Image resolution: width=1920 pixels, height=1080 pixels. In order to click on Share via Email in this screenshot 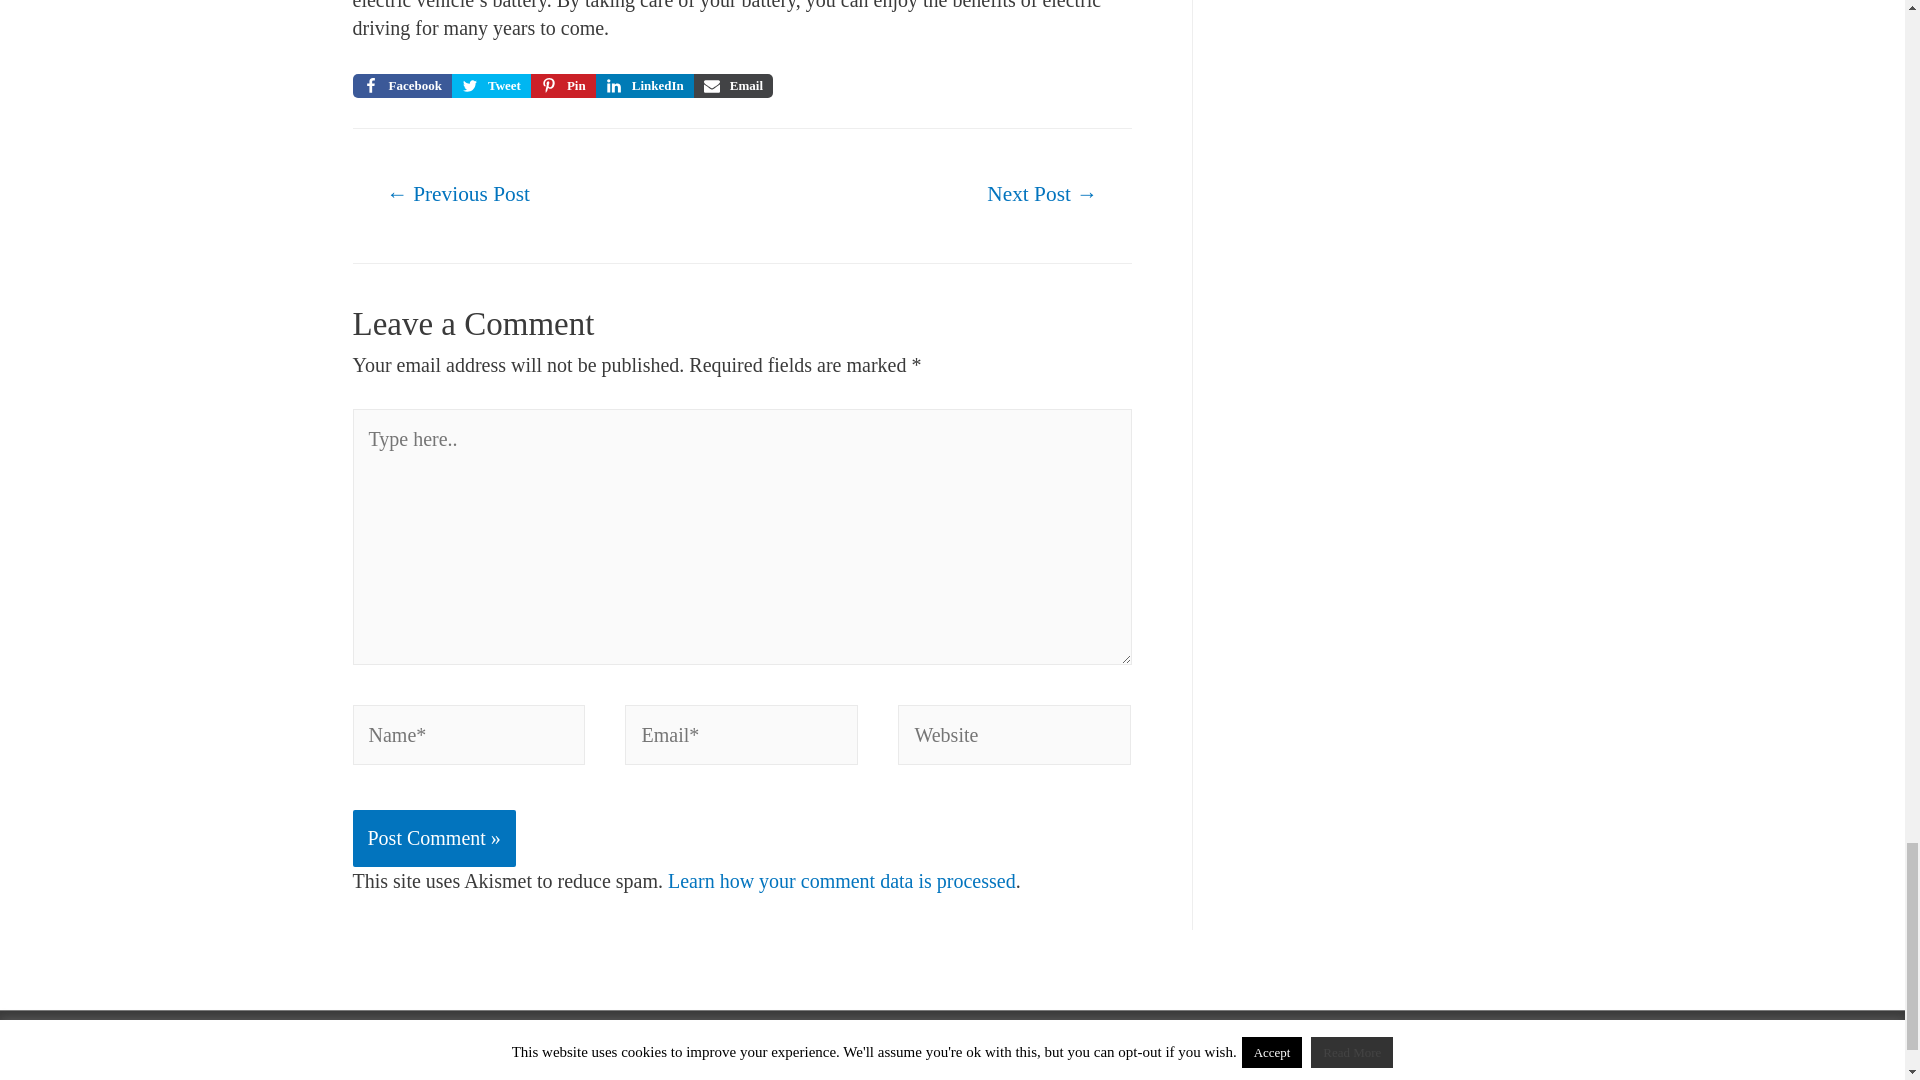, I will do `click(733, 86)`.